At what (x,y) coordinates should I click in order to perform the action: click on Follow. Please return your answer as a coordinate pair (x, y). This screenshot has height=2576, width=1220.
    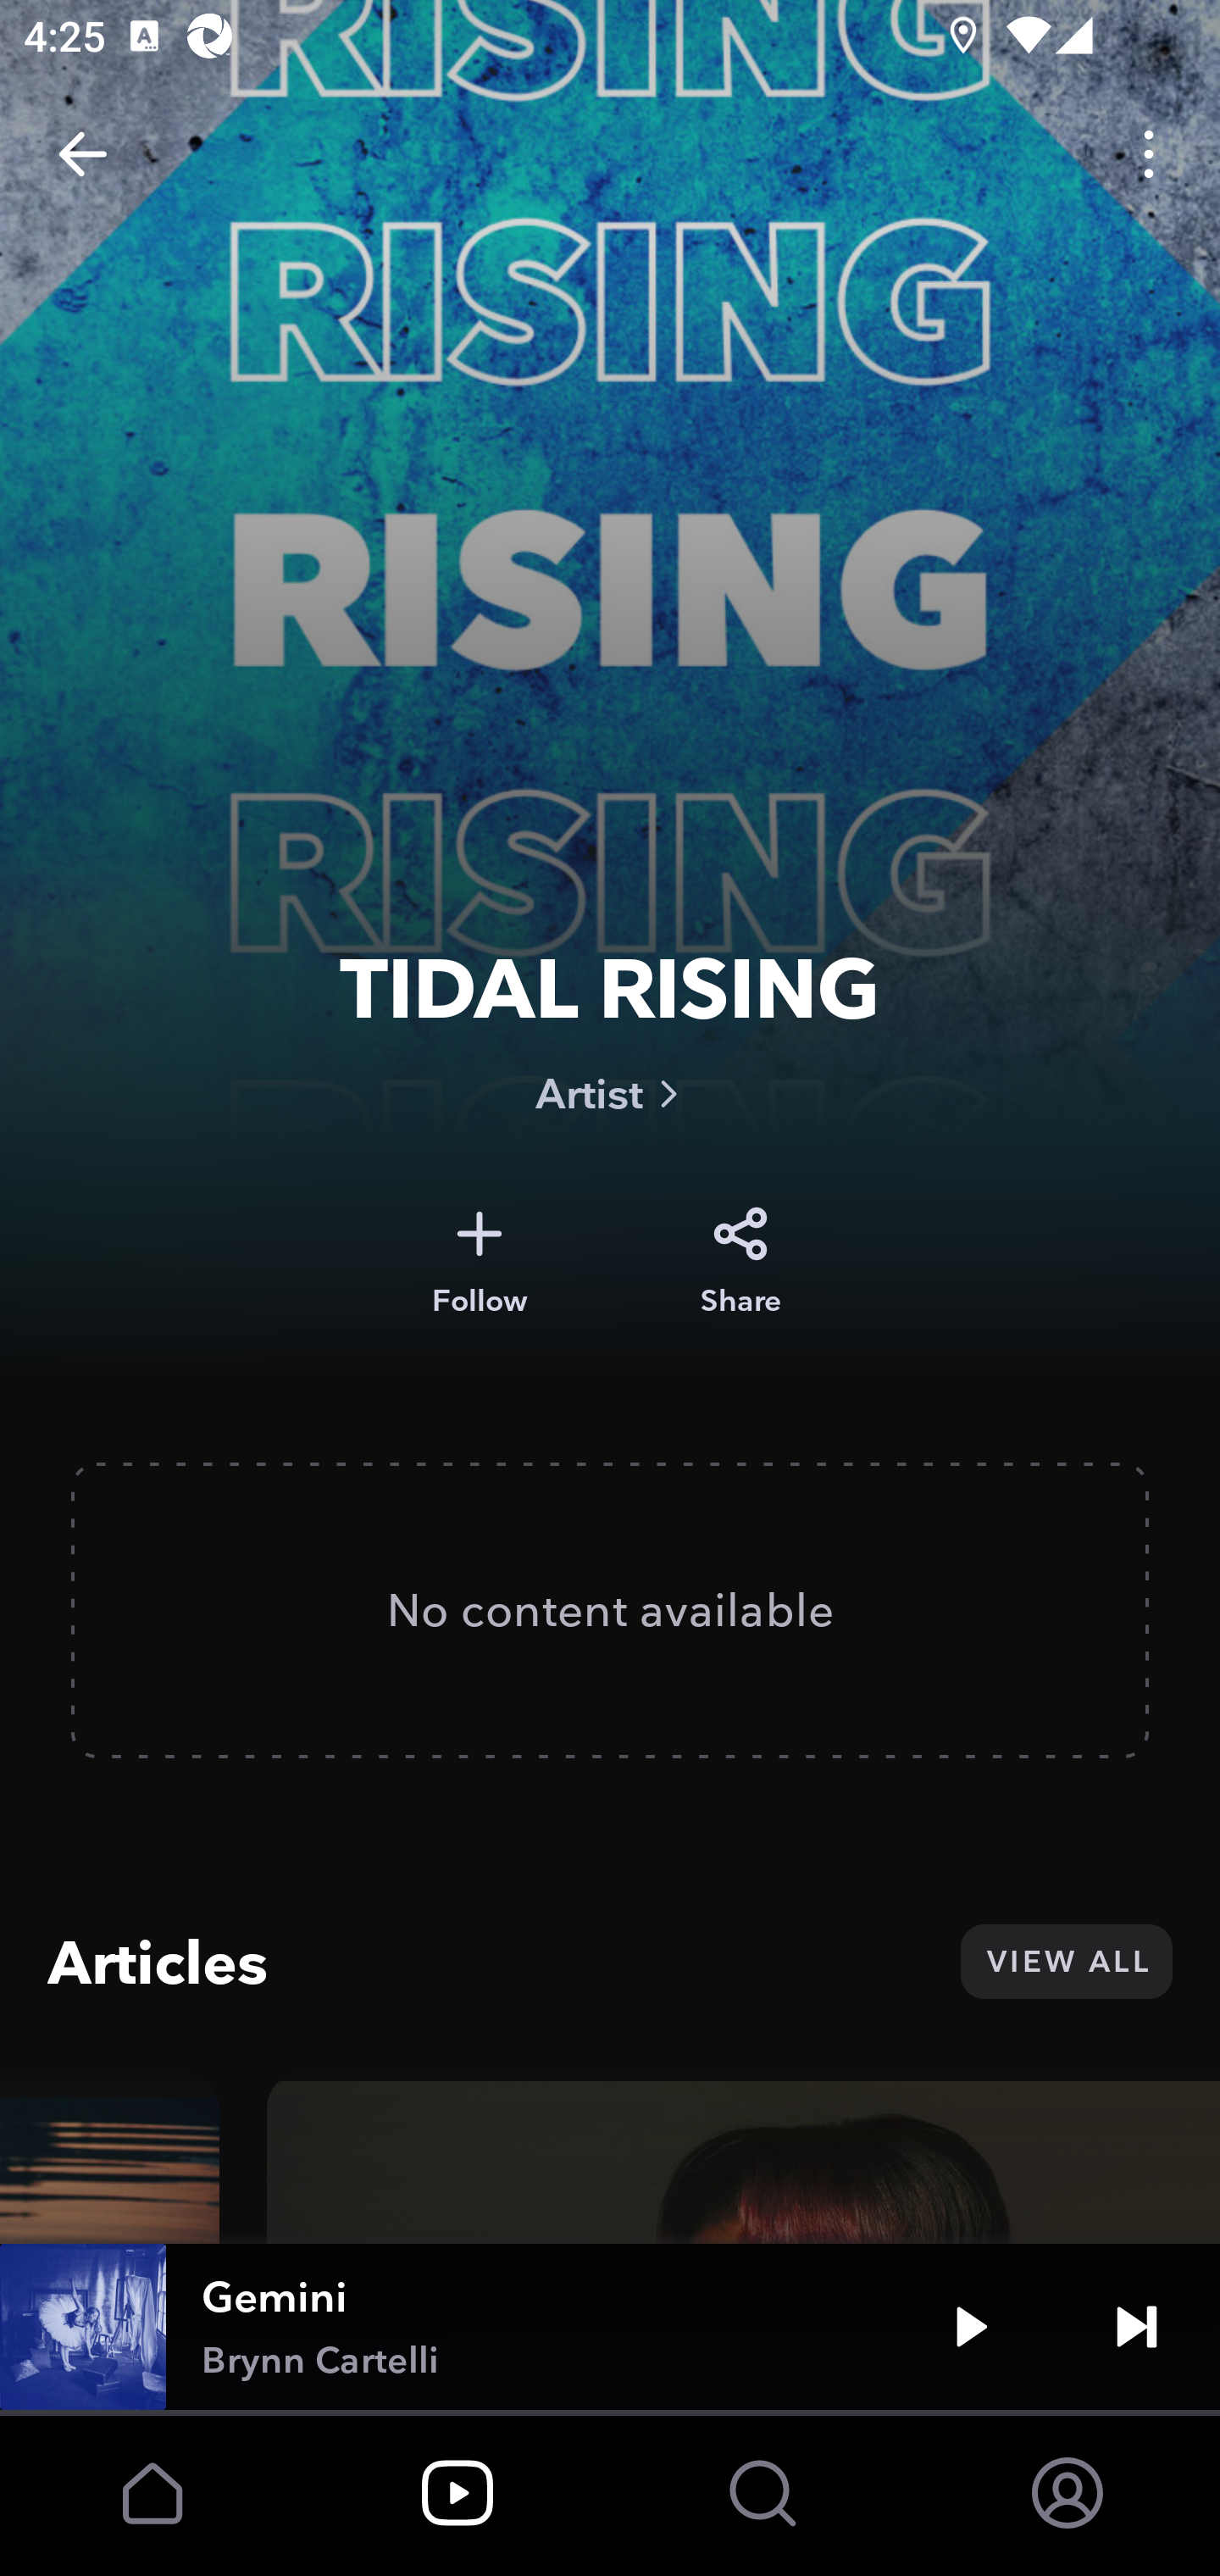
    Looking at the image, I should click on (480, 1262).